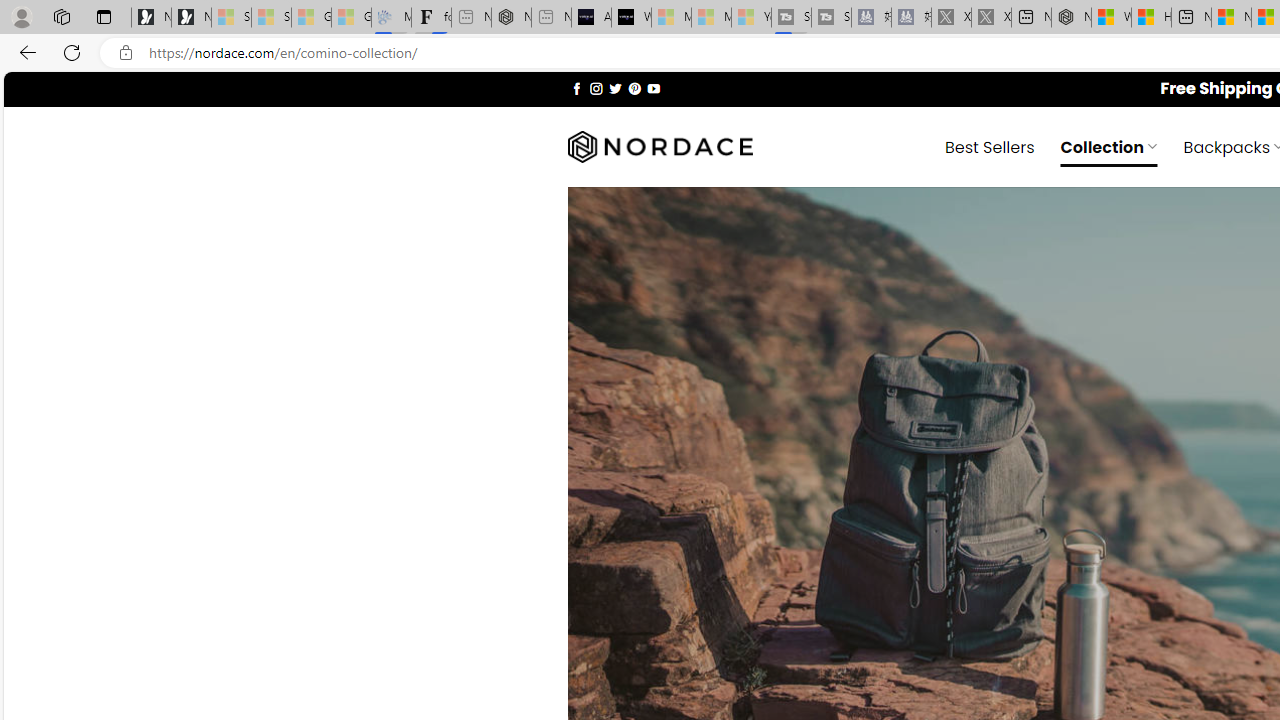 Image resolution: width=1280 pixels, height=720 pixels. What do you see at coordinates (791, 18) in the screenshot?
I see `Streaming Coverage | T3 - Sleeping` at bounding box center [791, 18].